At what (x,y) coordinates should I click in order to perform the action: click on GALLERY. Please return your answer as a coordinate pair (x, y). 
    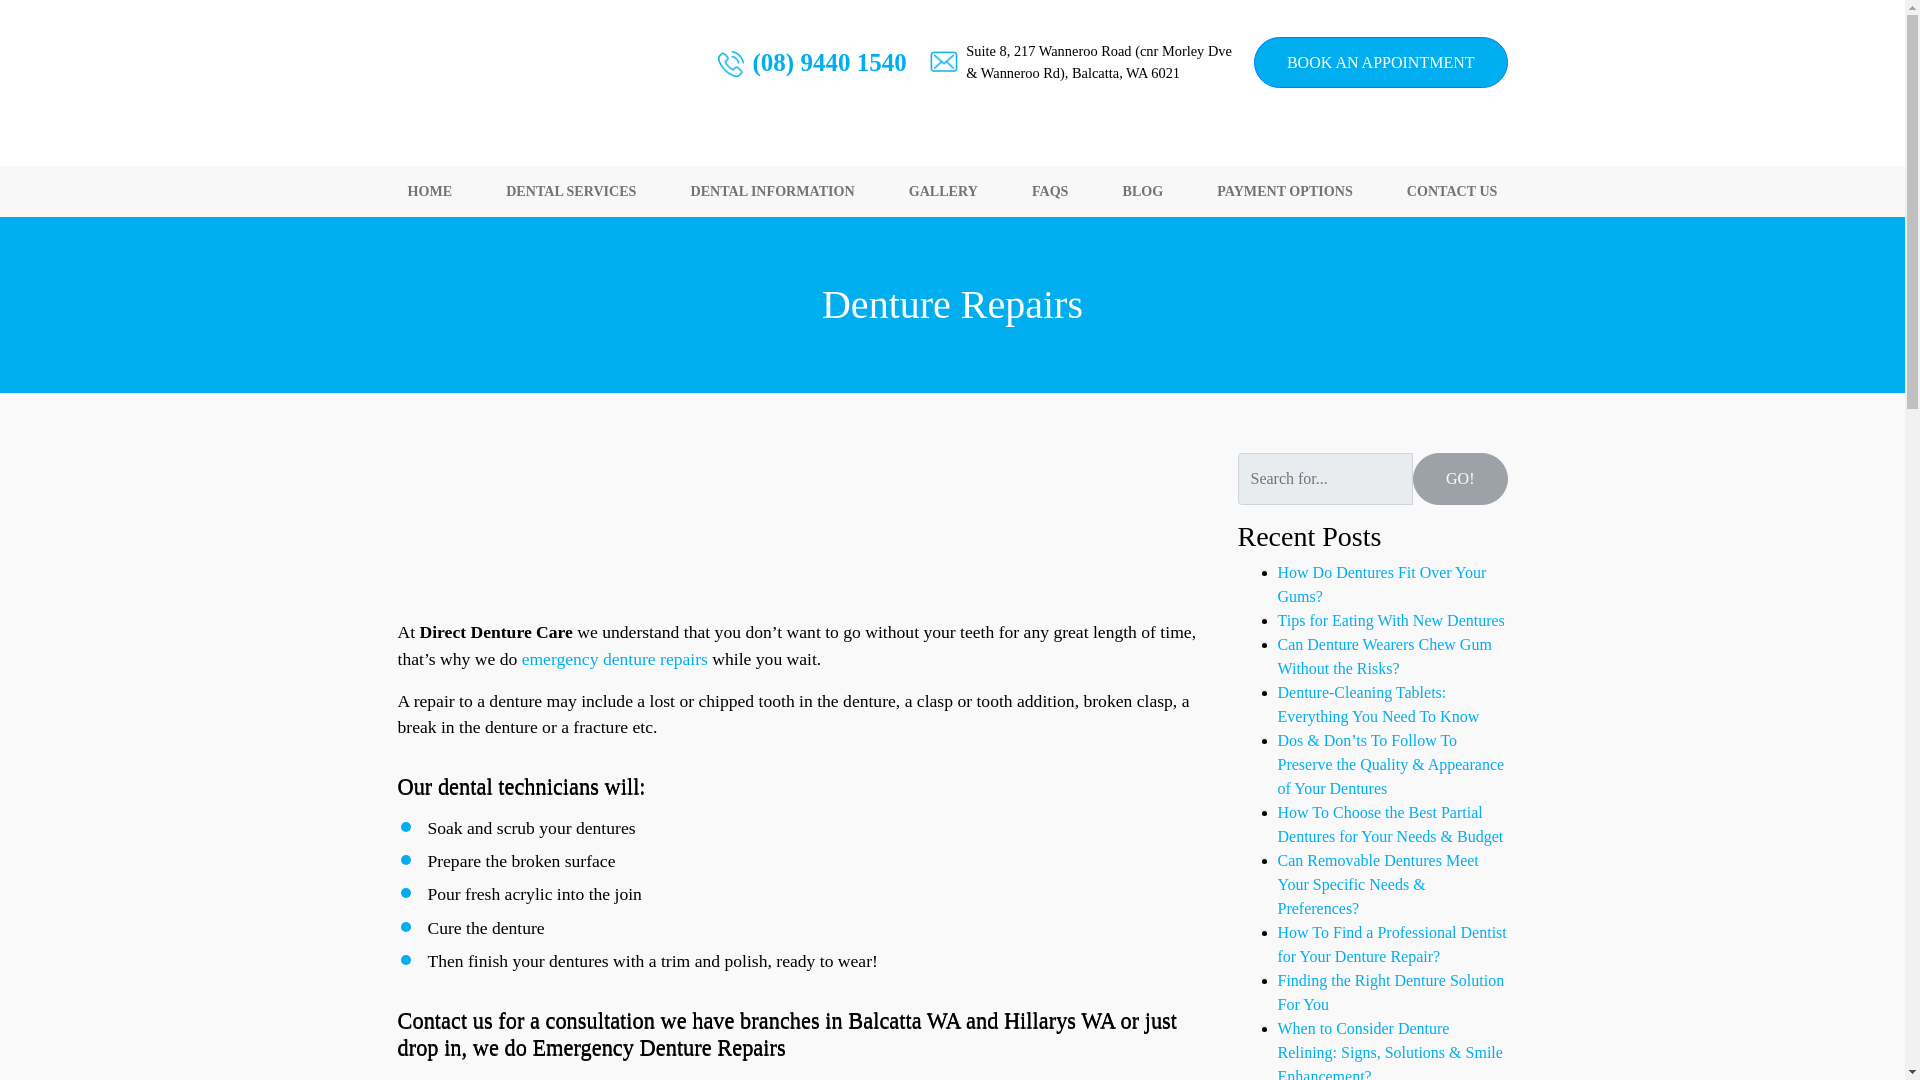
    Looking at the image, I should click on (943, 192).